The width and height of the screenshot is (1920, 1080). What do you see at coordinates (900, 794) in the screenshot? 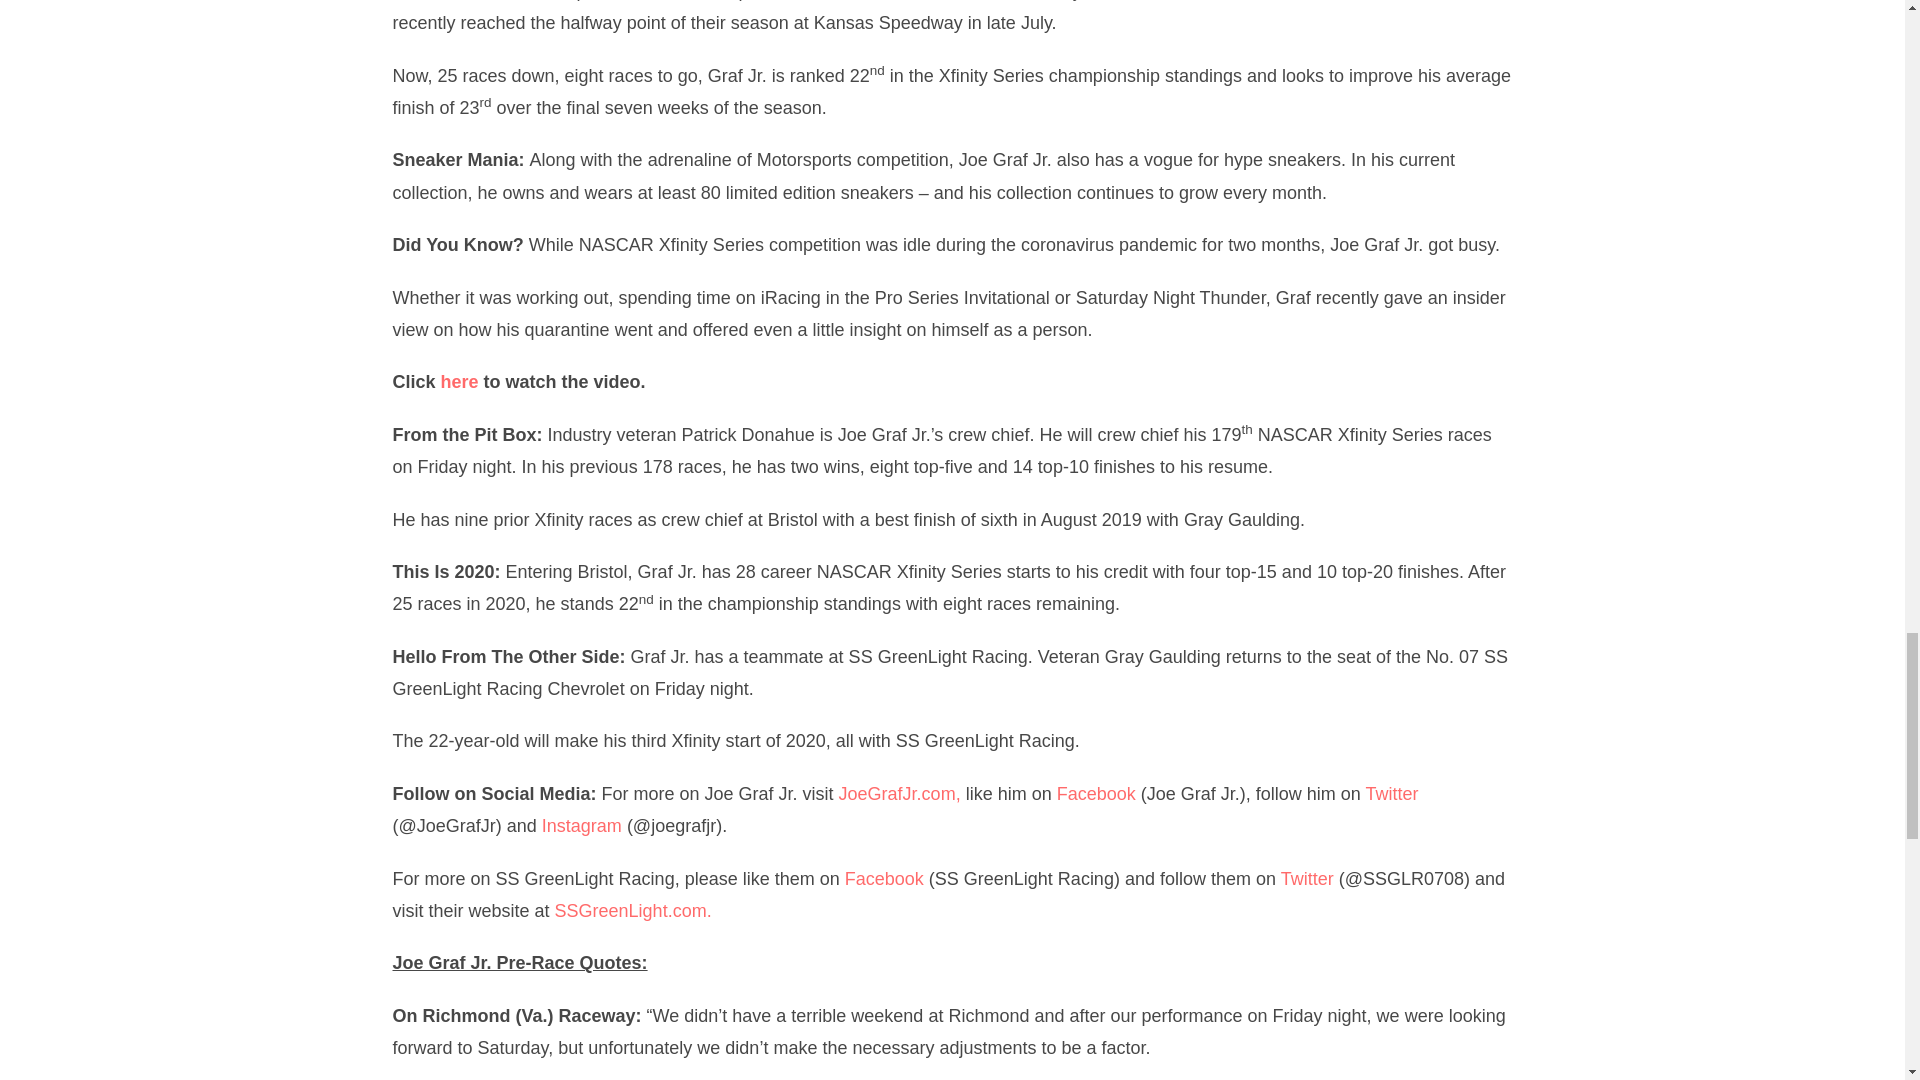
I see `JoeGrafJr.com,` at bounding box center [900, 794].